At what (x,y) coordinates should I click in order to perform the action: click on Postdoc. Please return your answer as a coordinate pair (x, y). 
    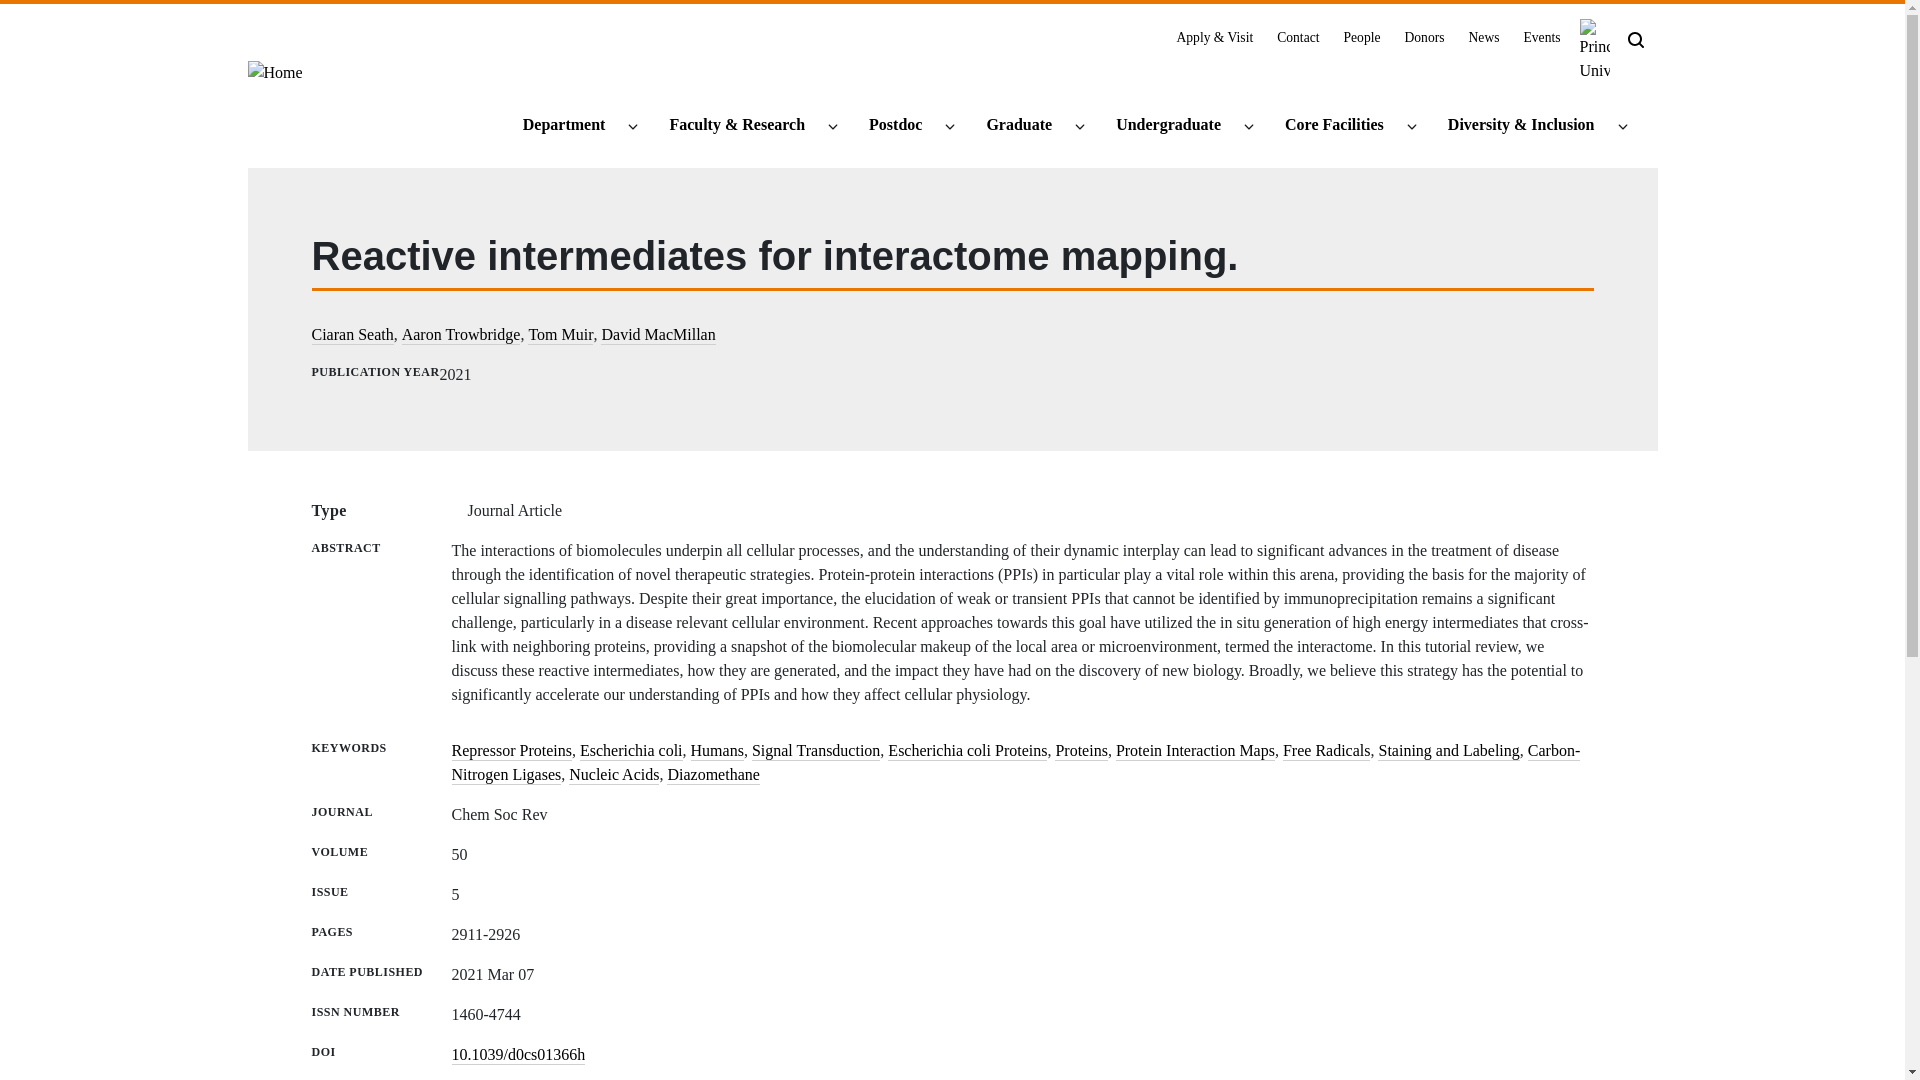
    Looking at the image, I should click on (904, 126).